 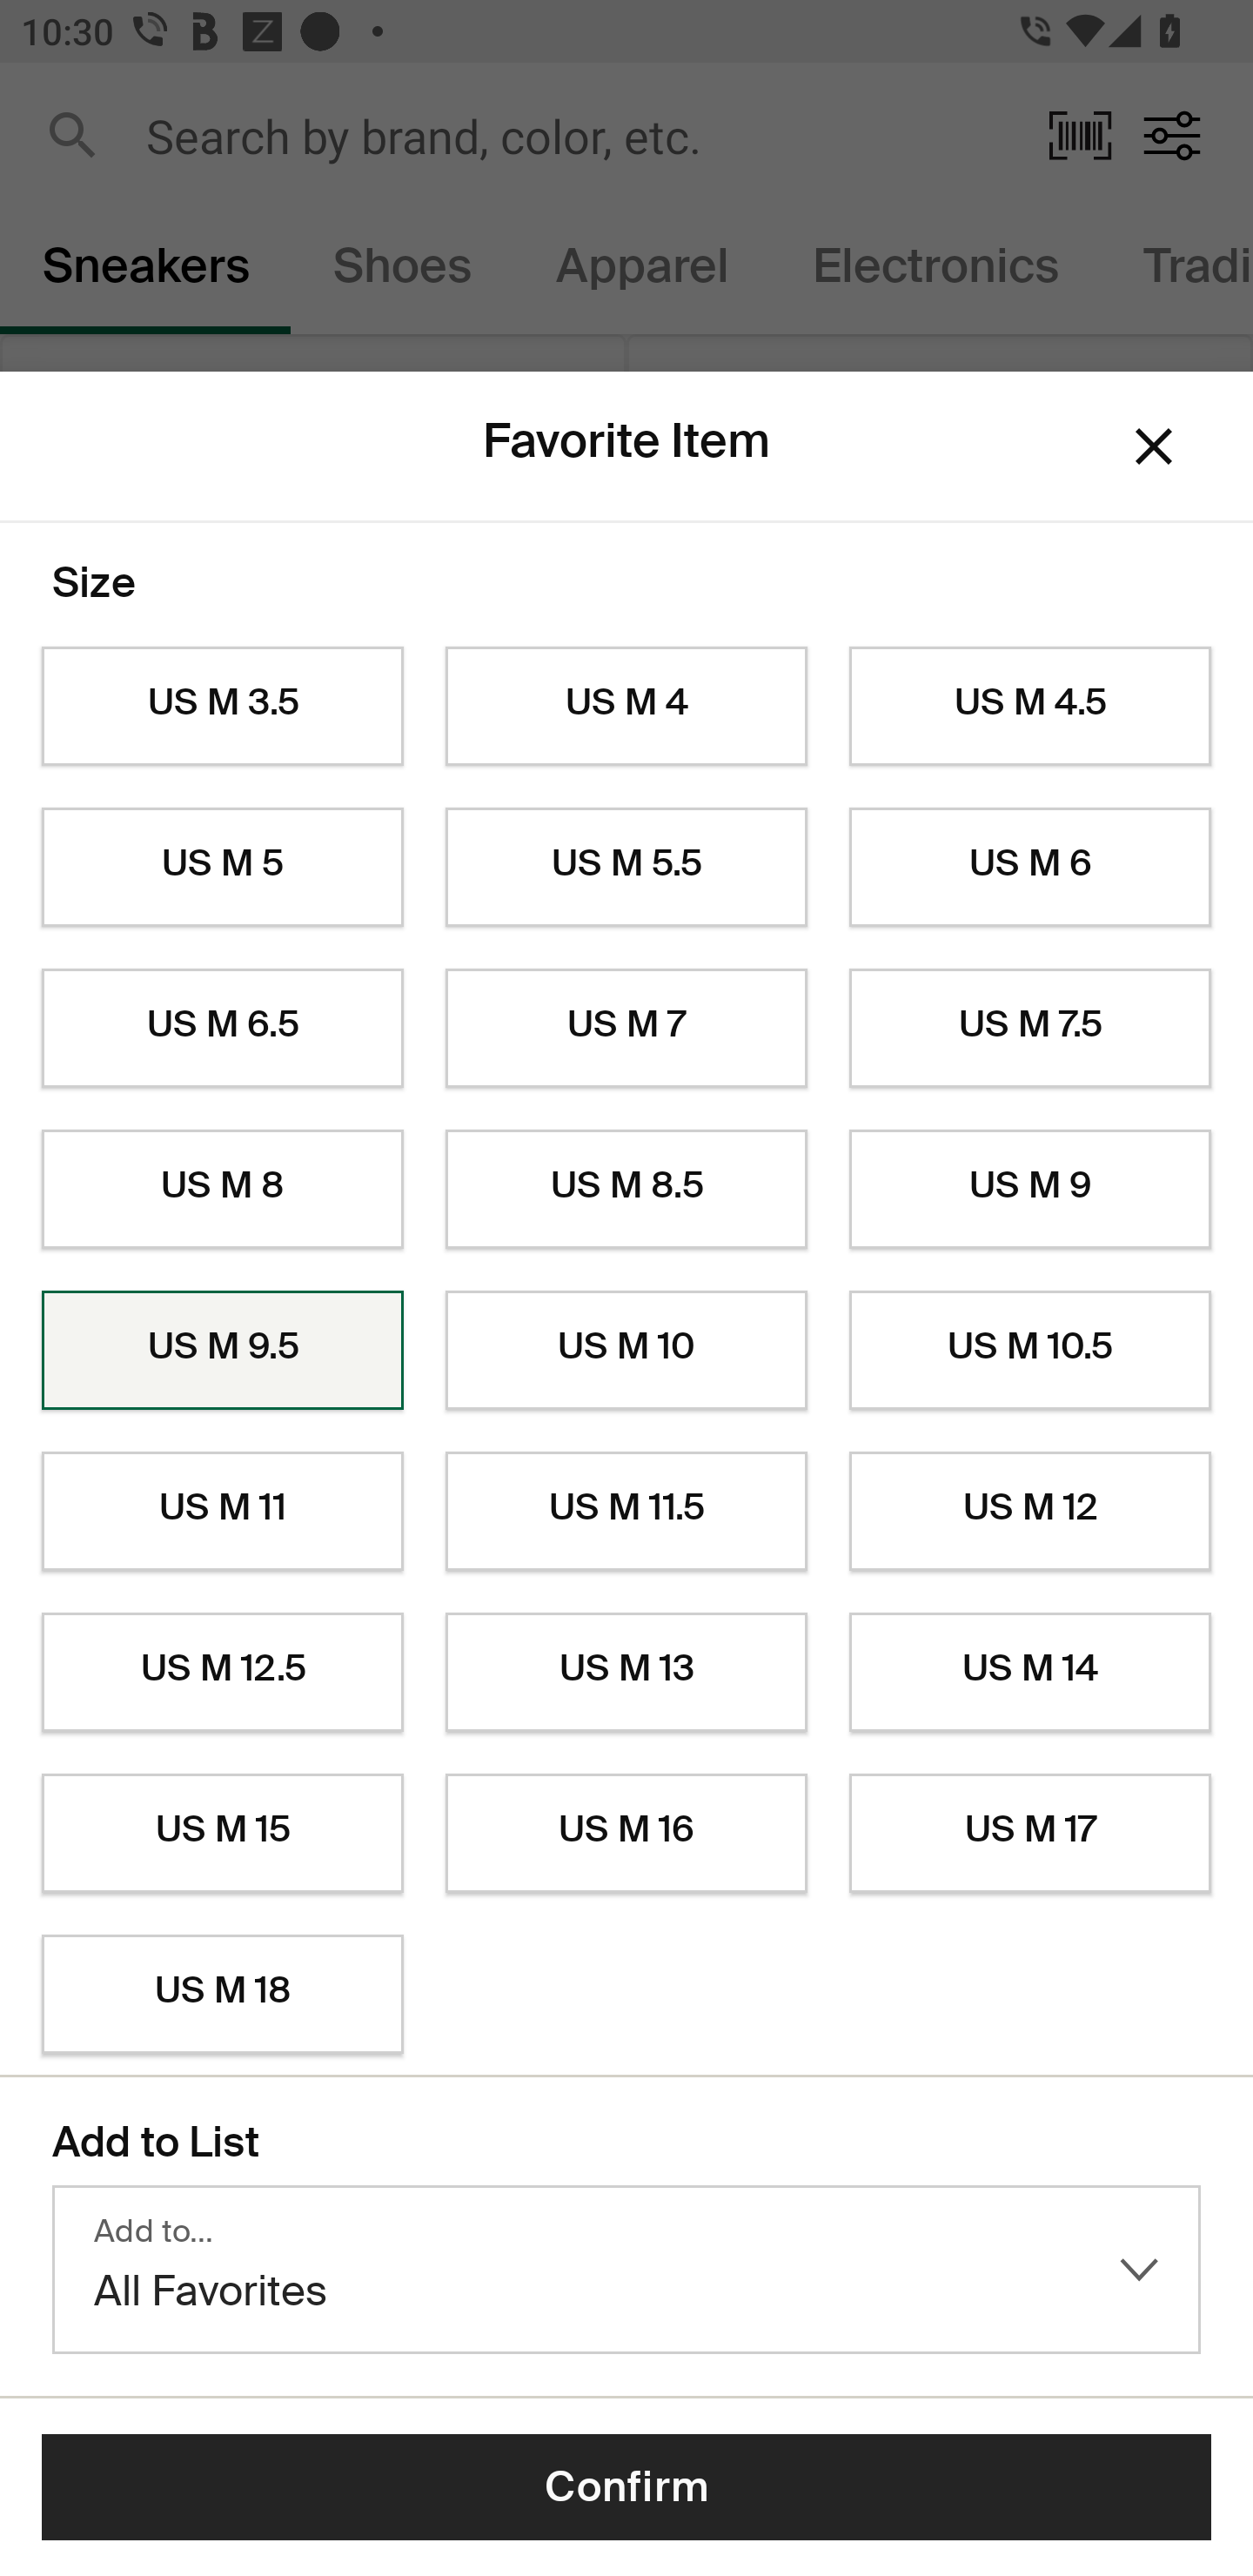 I want to click on US M 7, so click(x=626, y=1029).